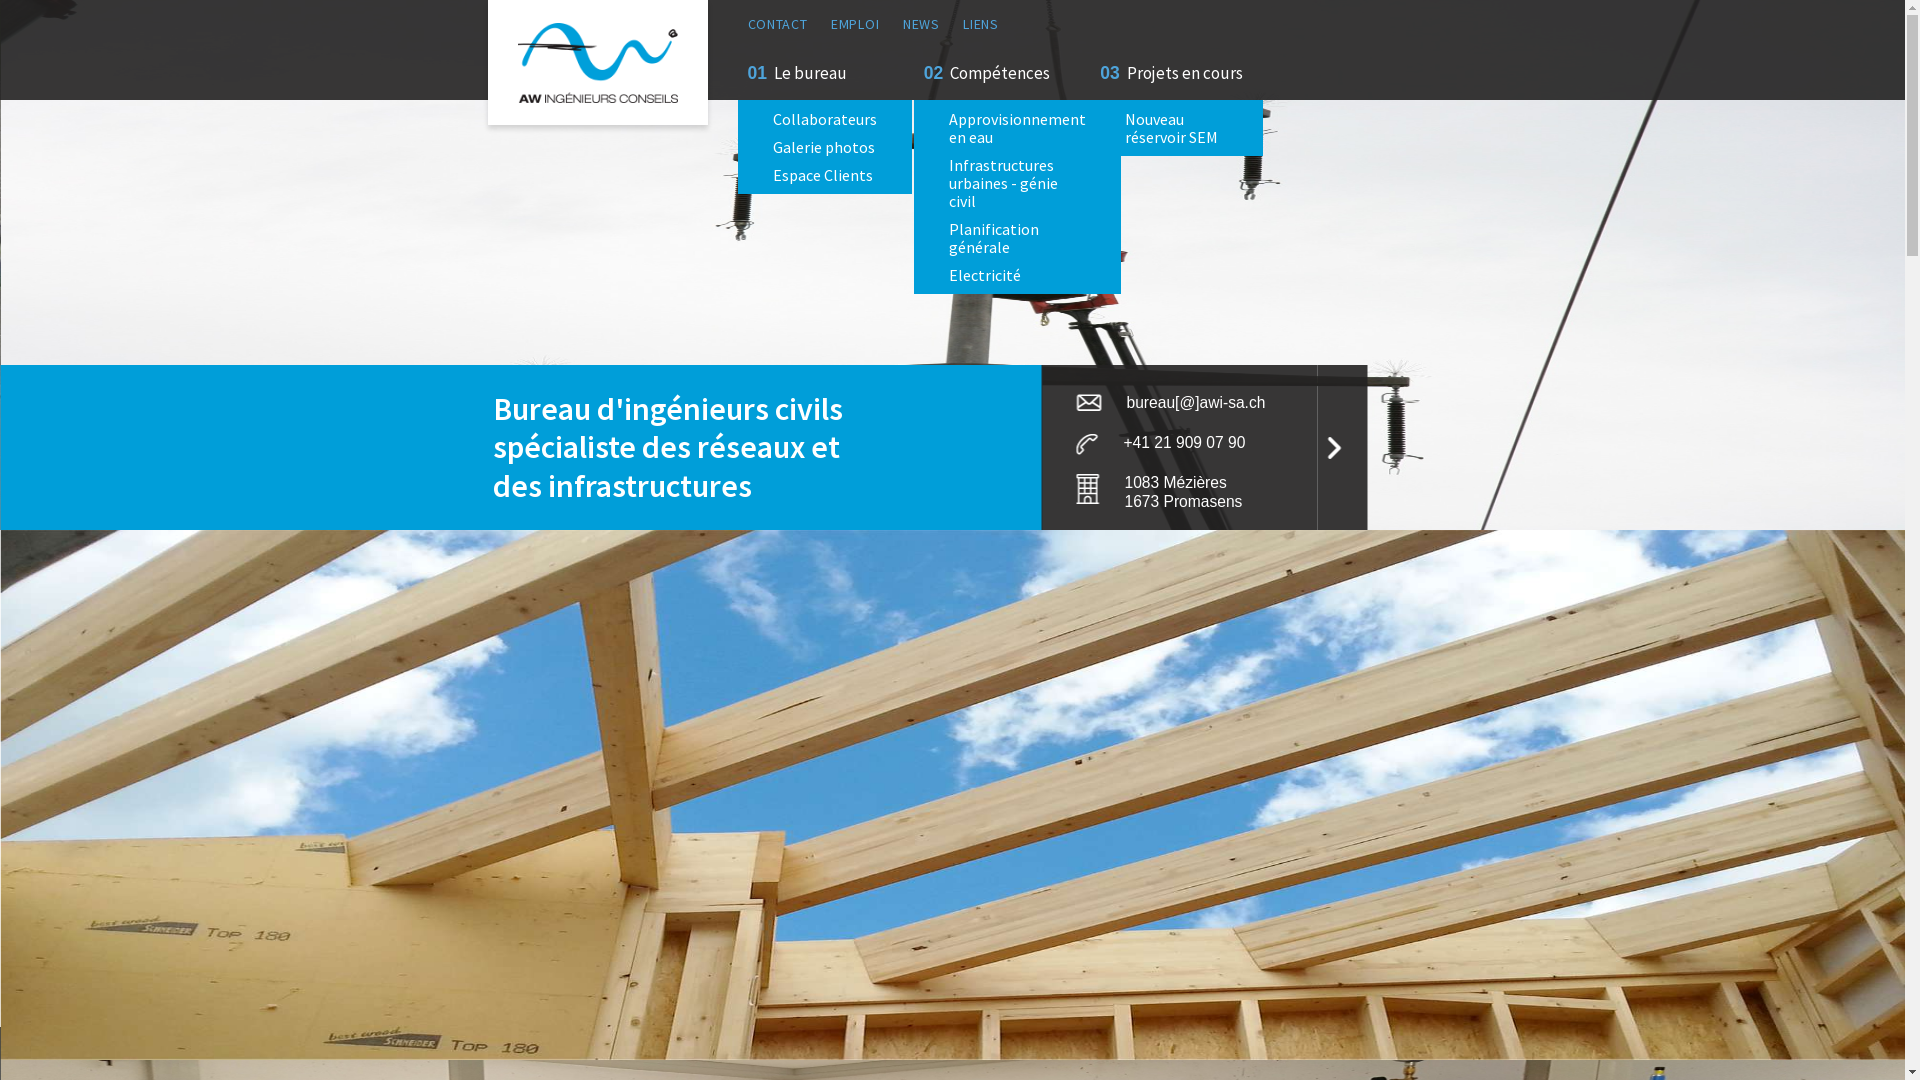 This screenshot has height=1080, width=1920. I want to click on LIENS, so click(980, 24).